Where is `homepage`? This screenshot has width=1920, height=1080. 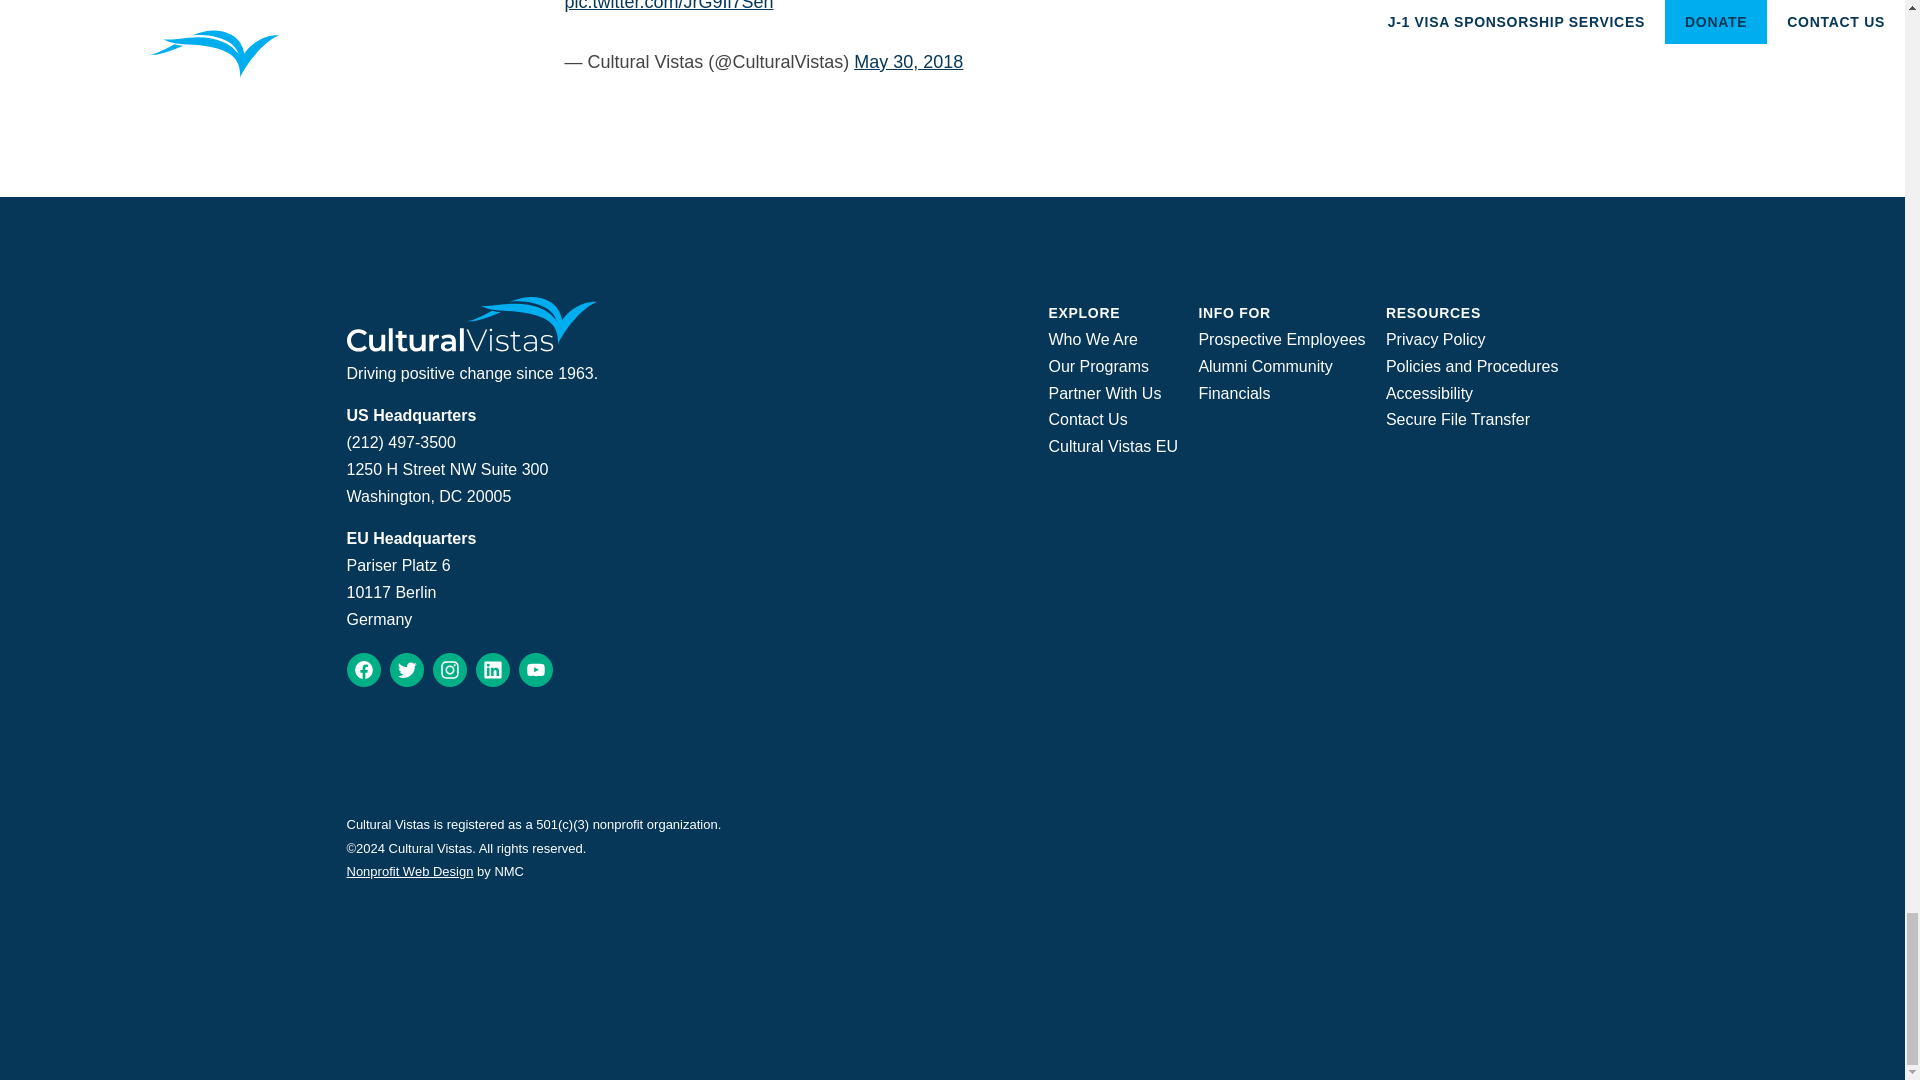 homepage is located at coordinates (471, 346).